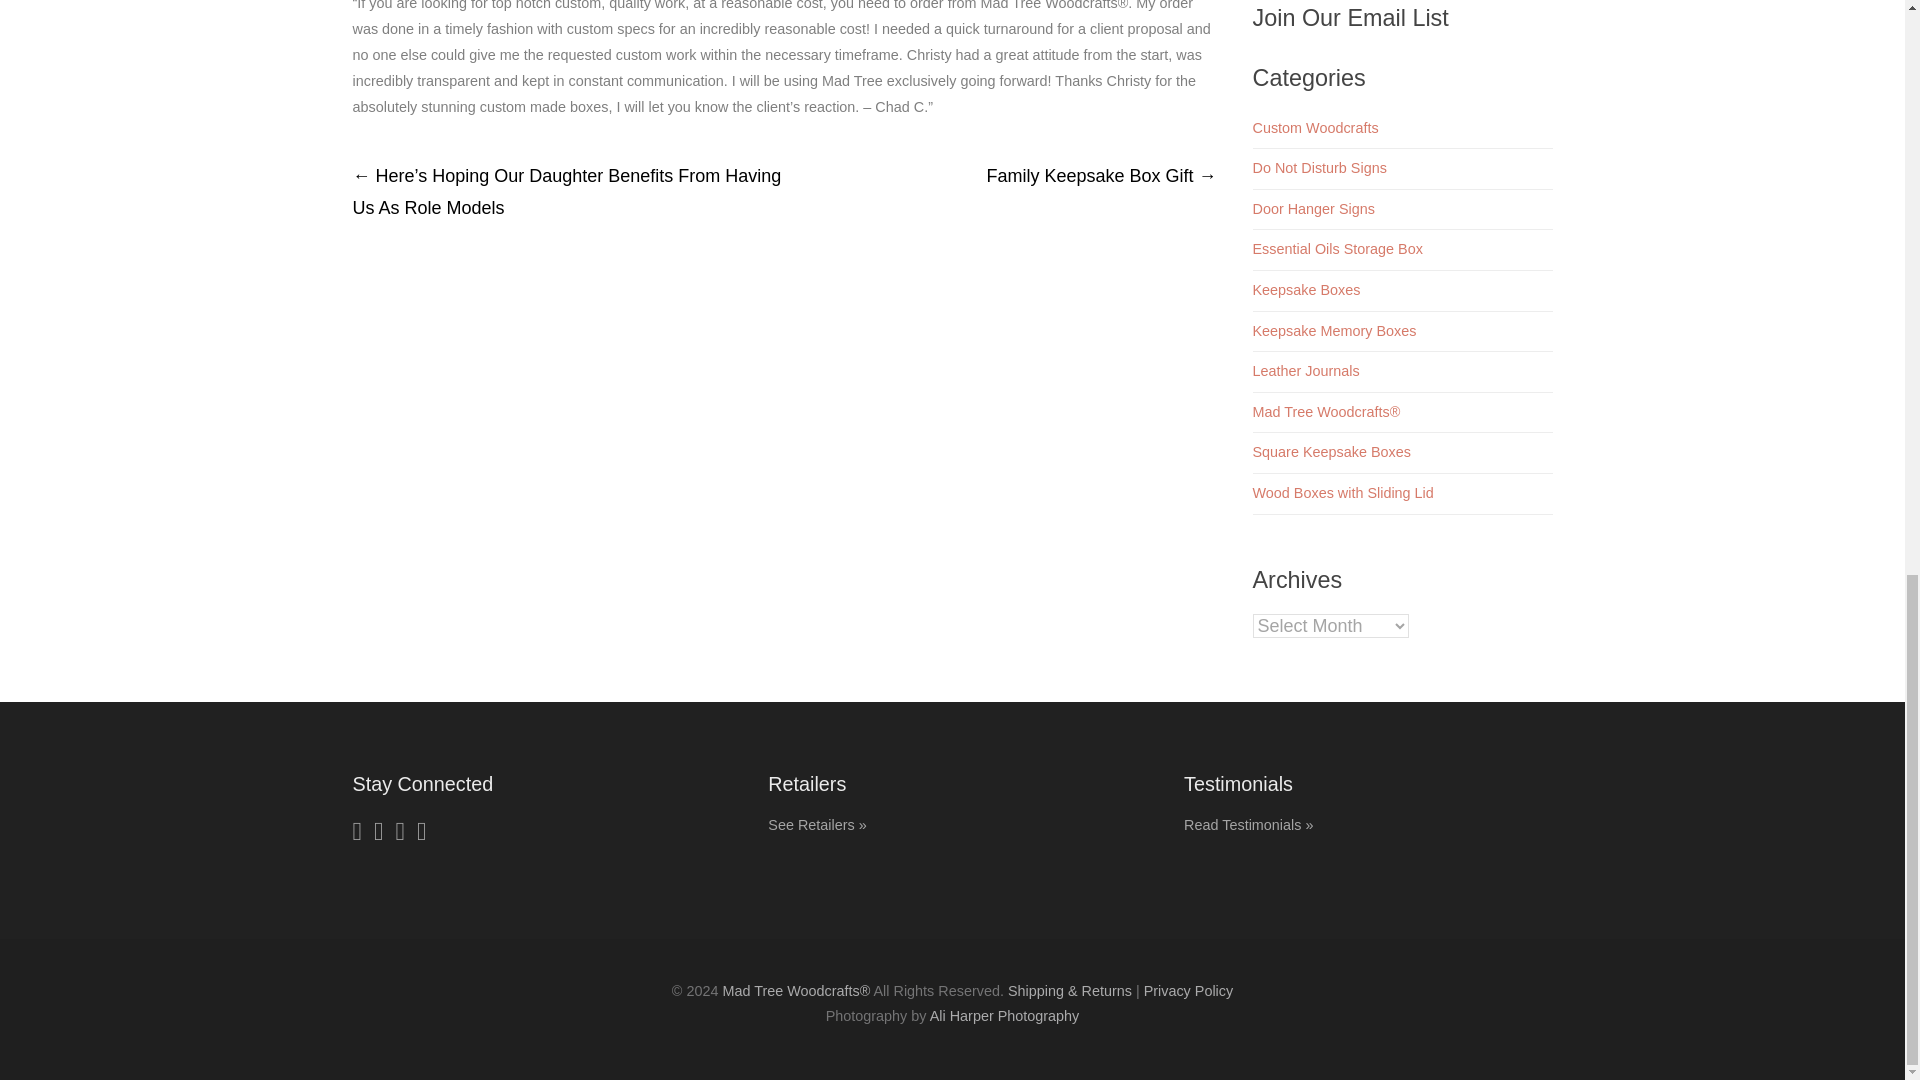 The height and width of the screenshot is (1080, 1920). Describe the element at coordinates (1314, 128) in the screenshot. I see `Custom Woodcrafts` at that location.